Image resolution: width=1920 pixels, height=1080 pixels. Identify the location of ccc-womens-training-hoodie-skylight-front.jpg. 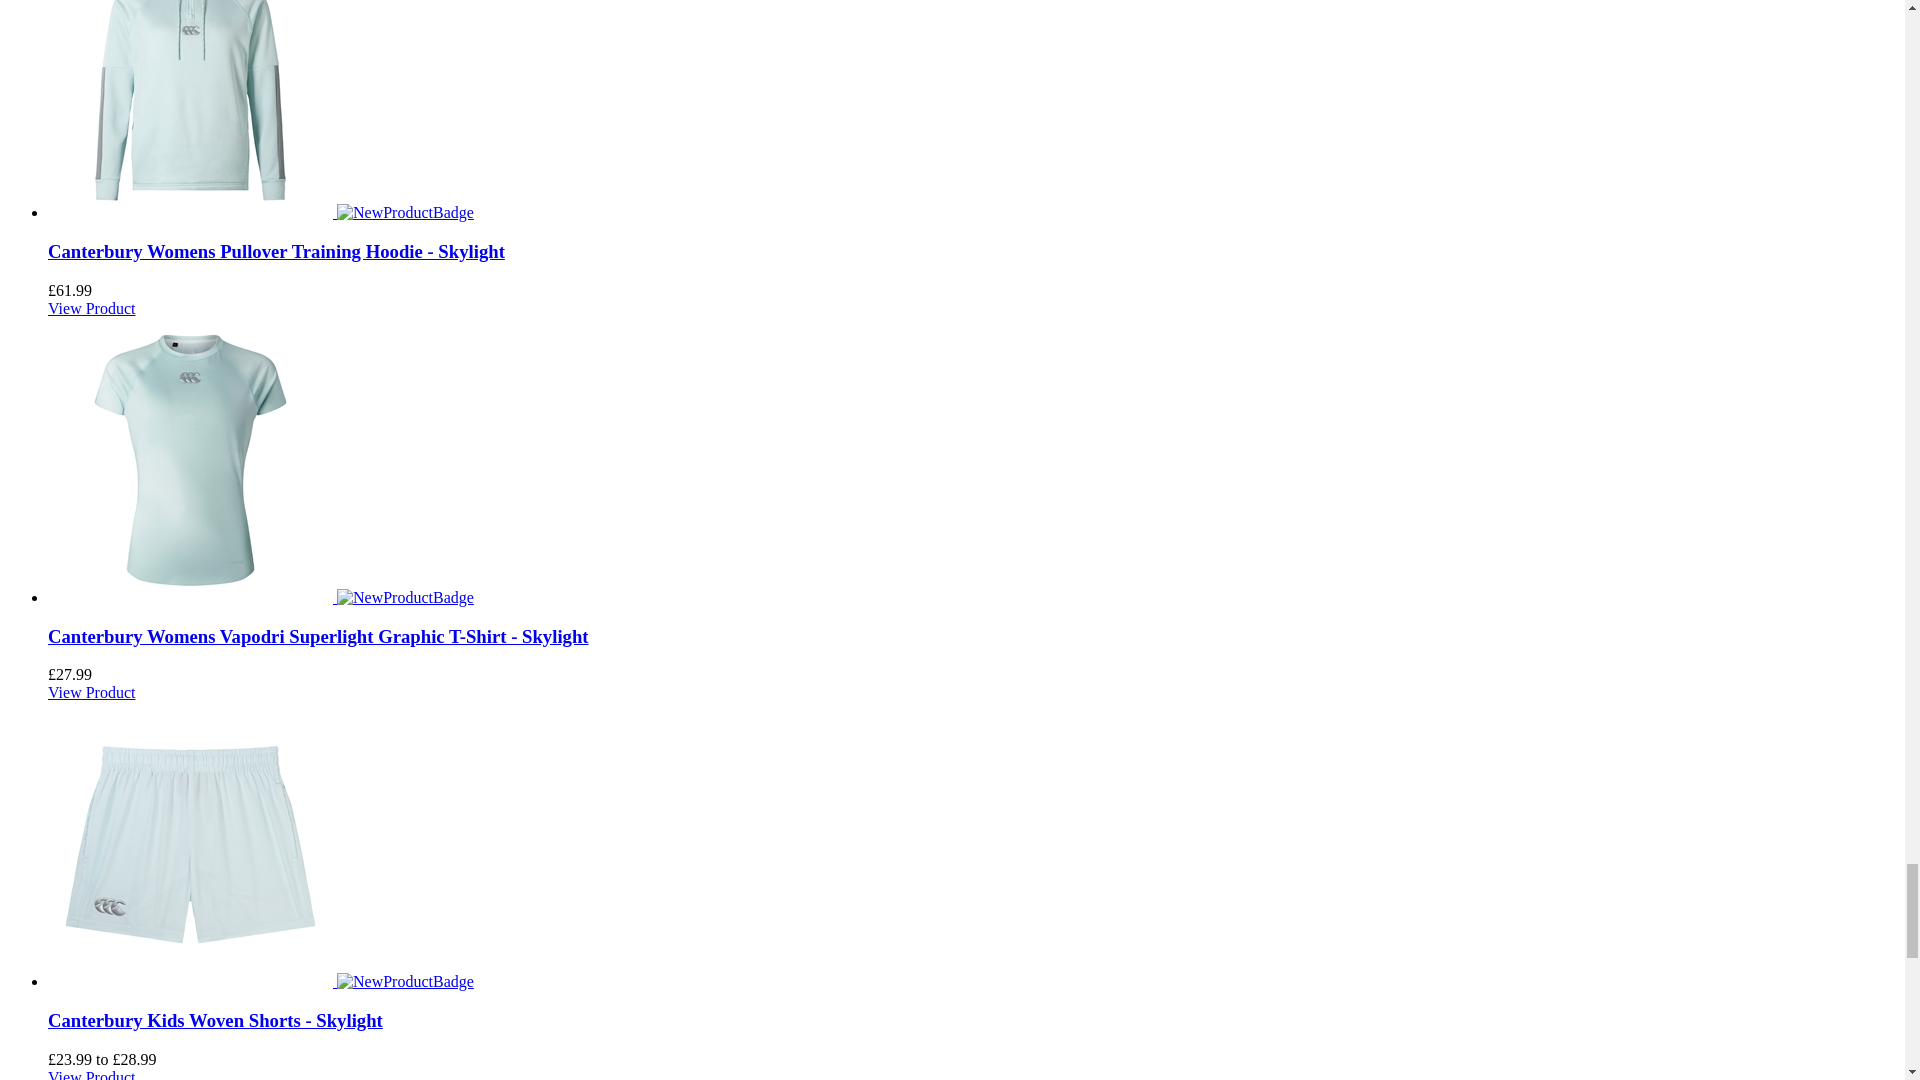
(190, 109).